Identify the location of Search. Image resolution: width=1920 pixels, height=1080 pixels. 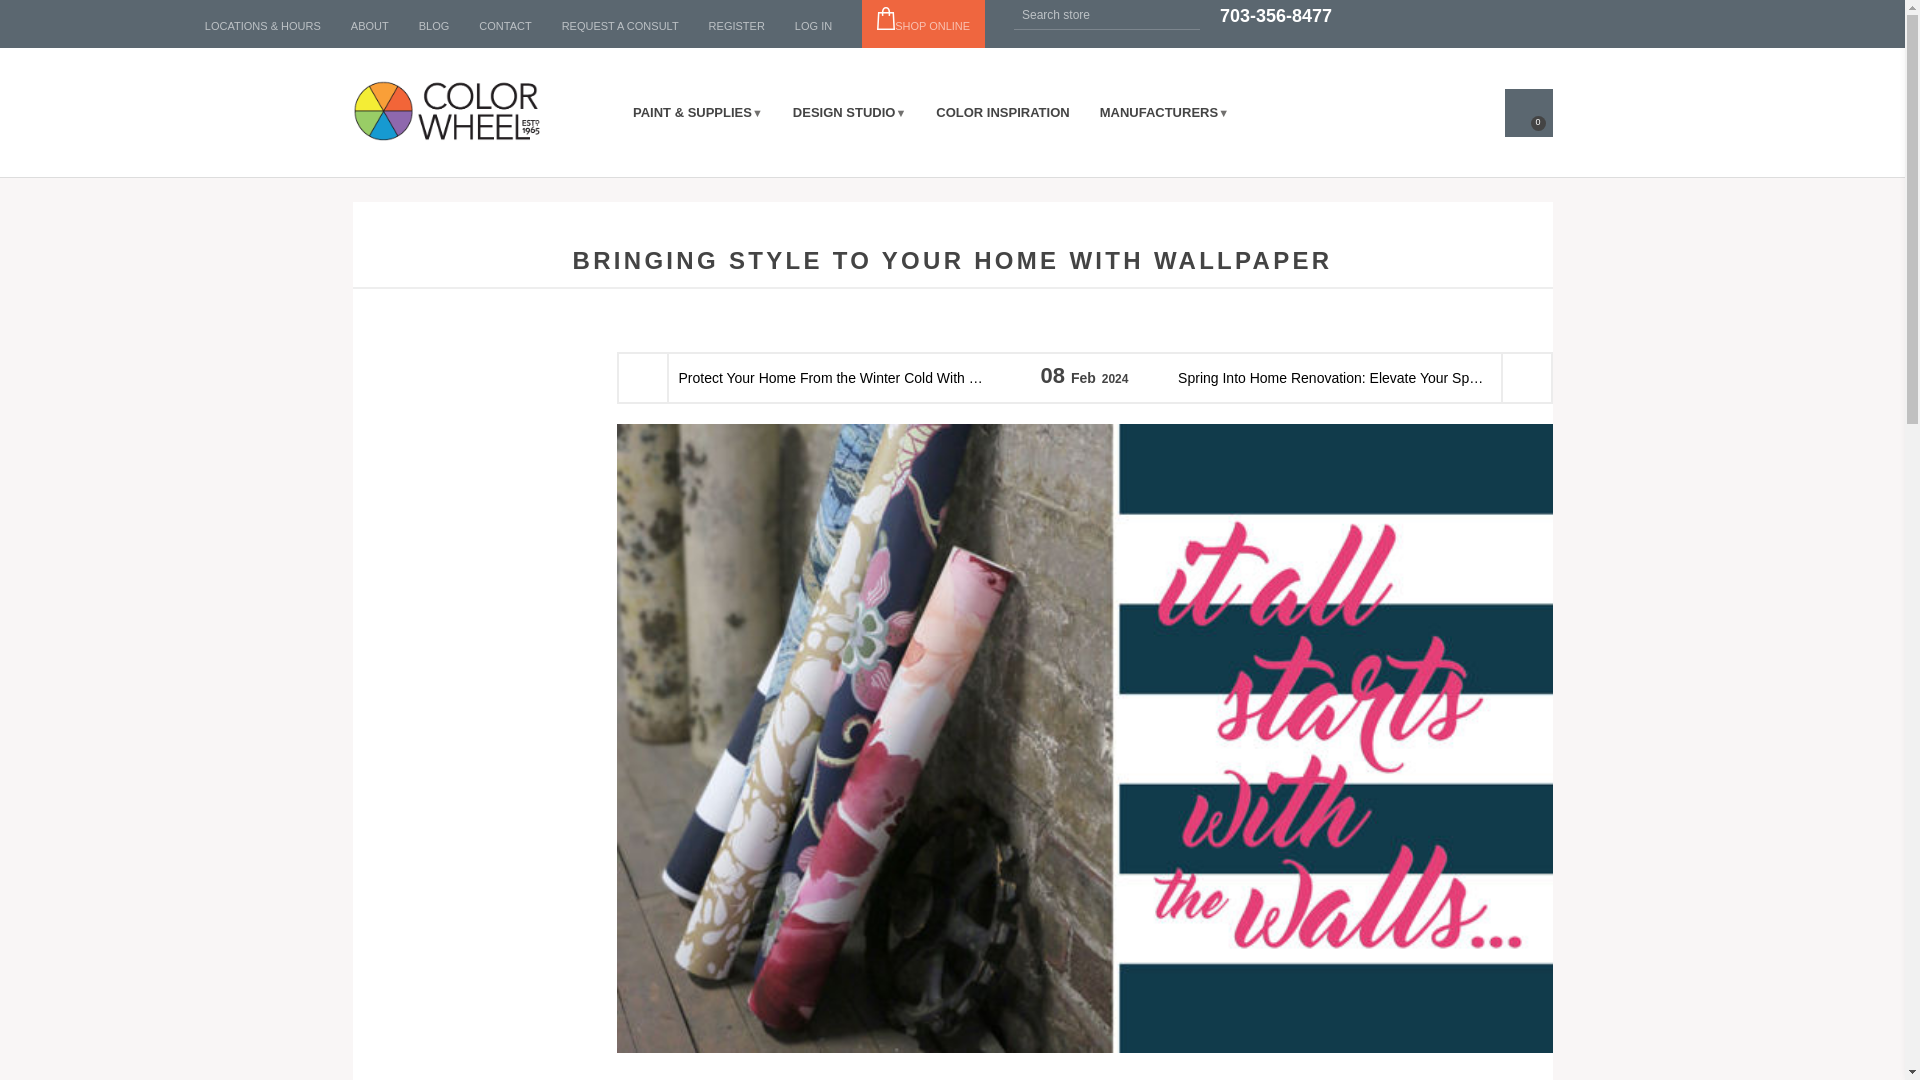
(1184, 14).